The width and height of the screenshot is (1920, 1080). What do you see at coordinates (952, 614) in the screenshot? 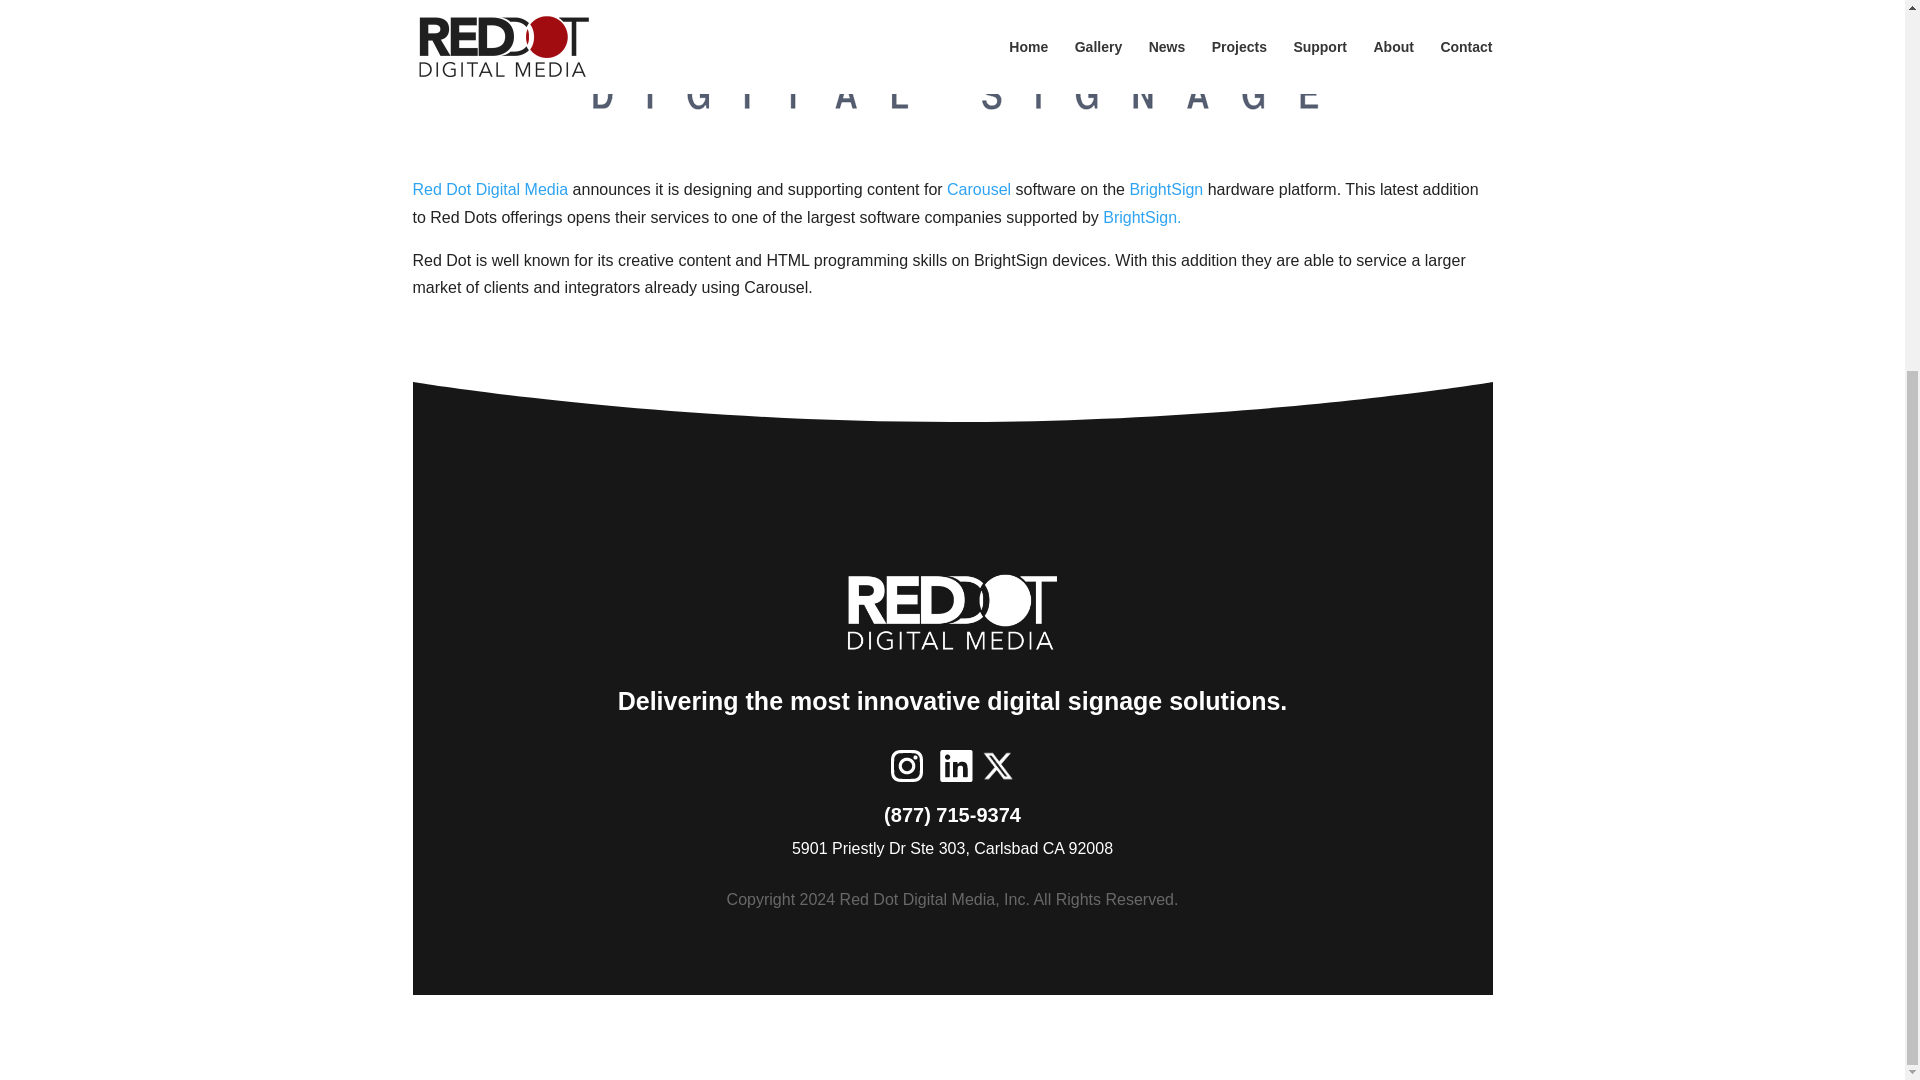
I see `RDDM-logo-v2-white` at bounding box center [952, 614].